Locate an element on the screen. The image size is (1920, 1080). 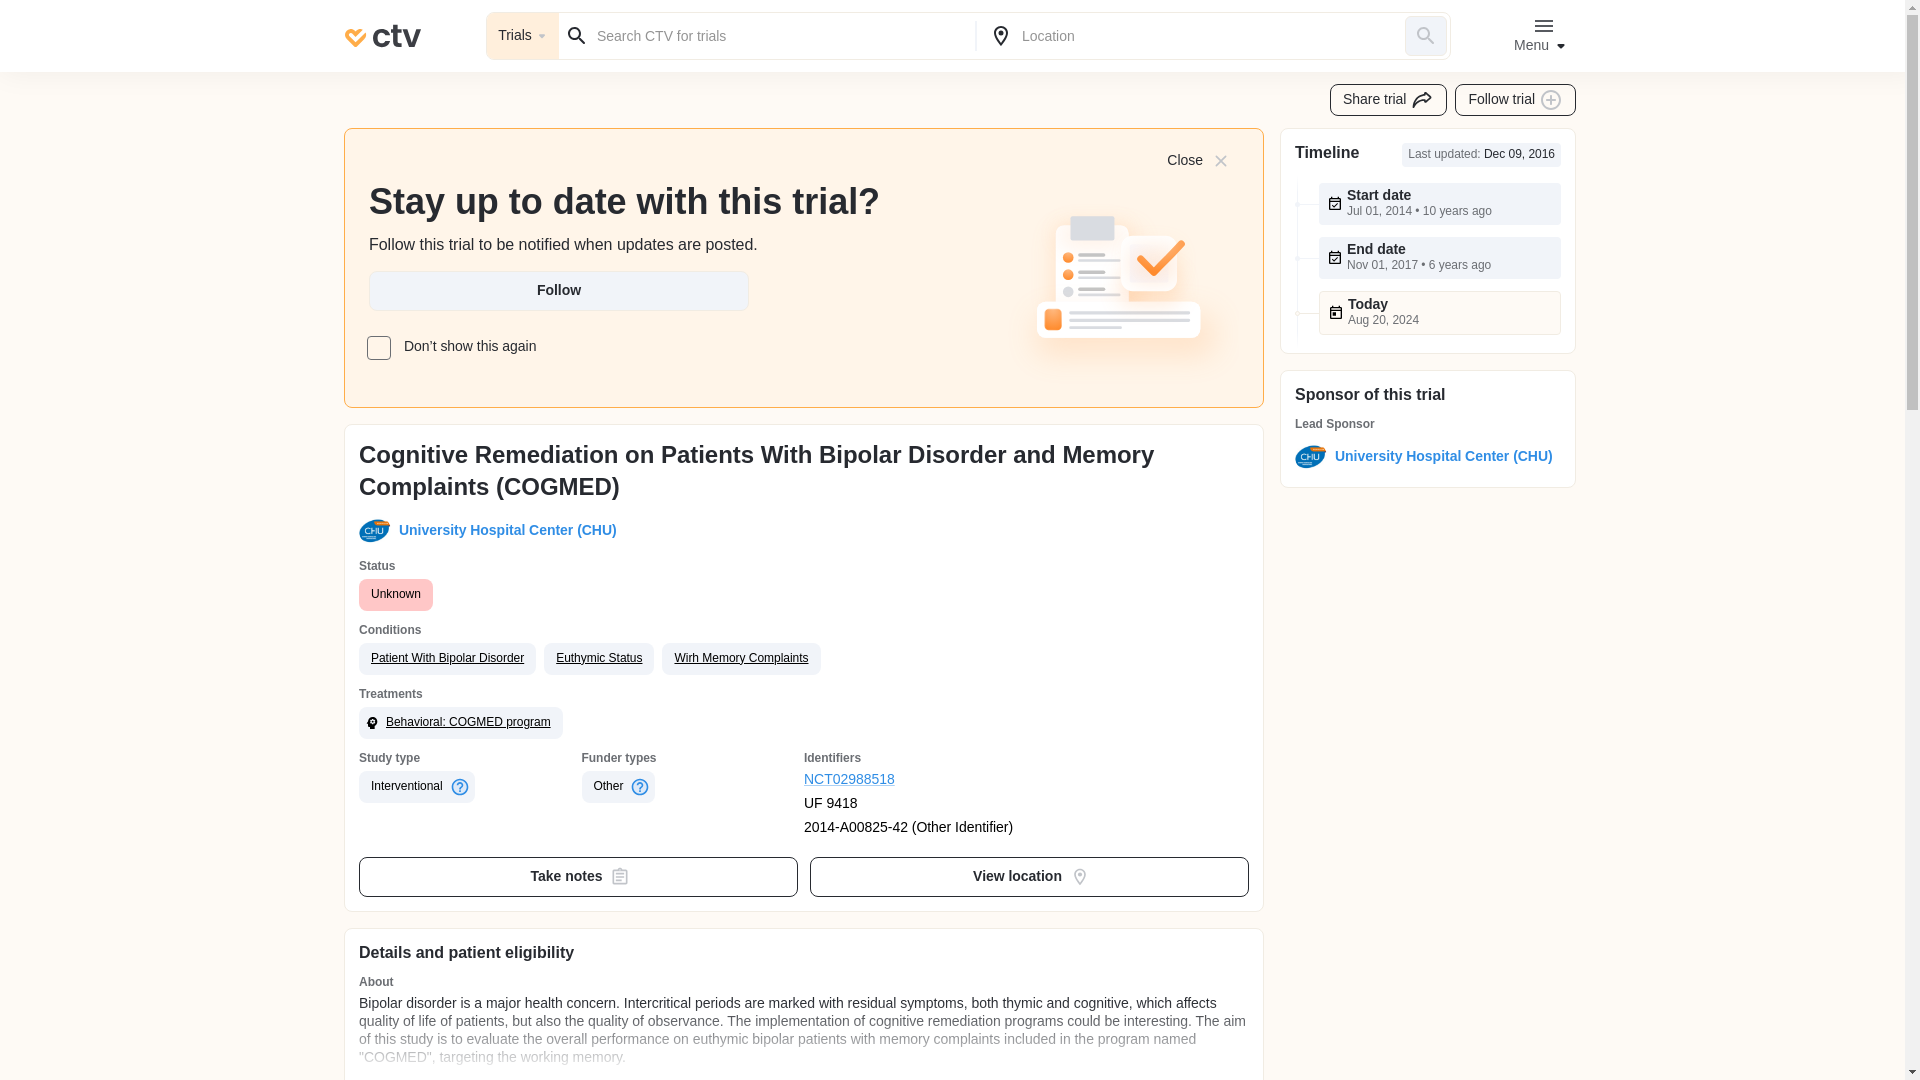
NCT02988518 is located at coordinates (916, 780).